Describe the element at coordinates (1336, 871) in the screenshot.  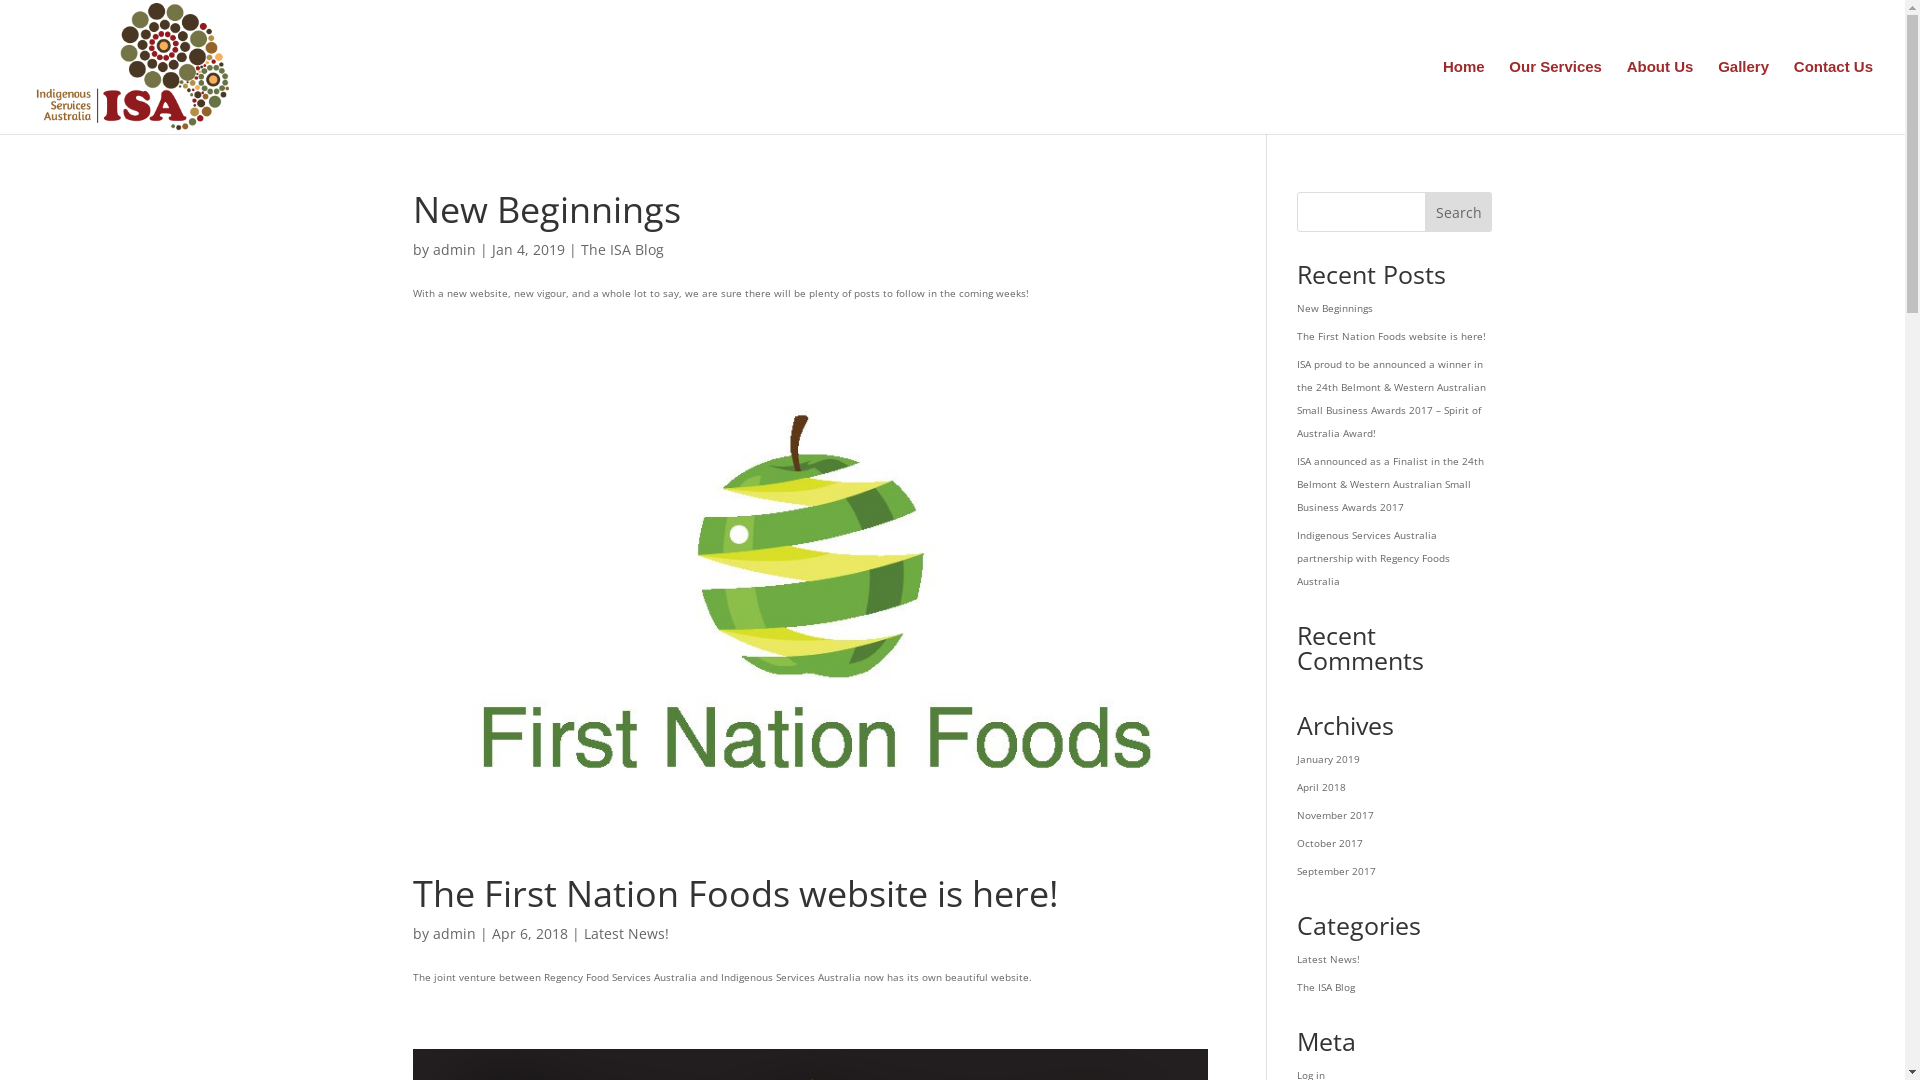
I see `September 2017` at that location.